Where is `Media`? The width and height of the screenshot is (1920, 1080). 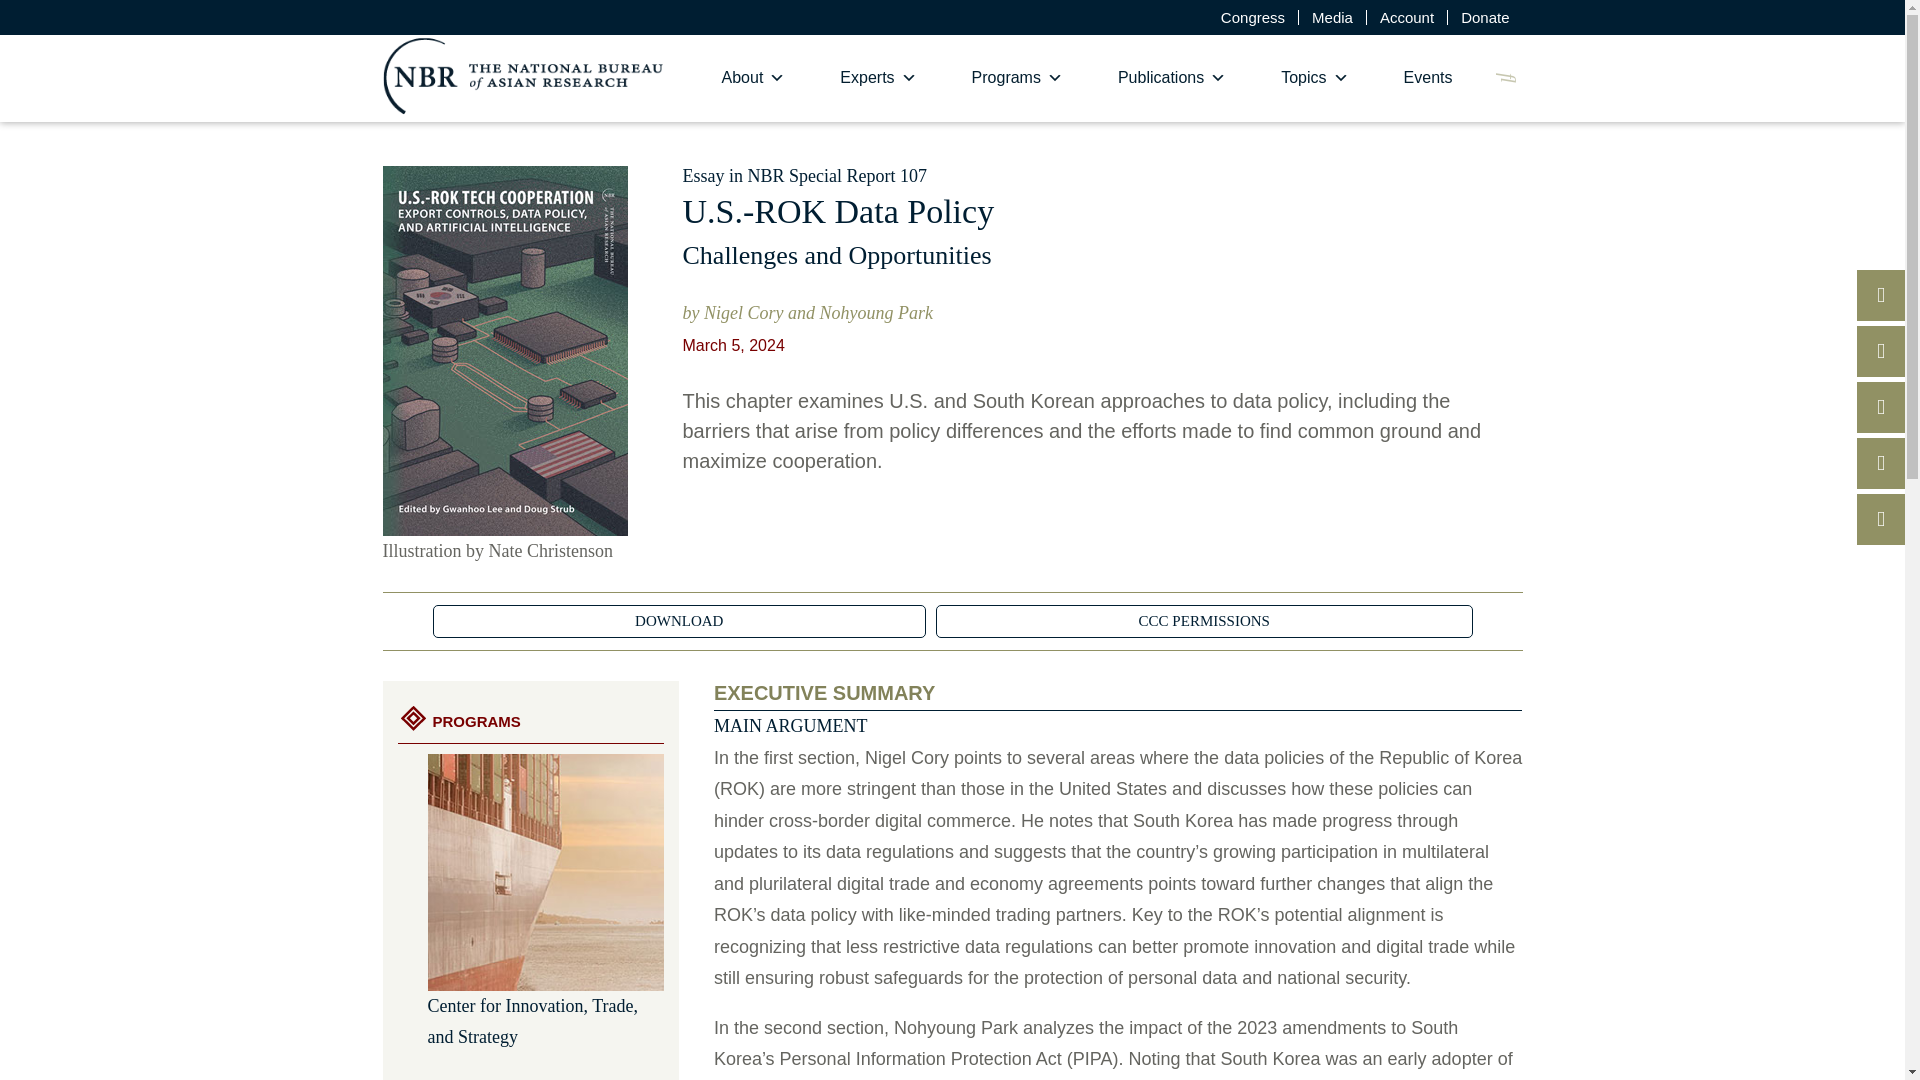
Media is located at coordinates (1332, 16).